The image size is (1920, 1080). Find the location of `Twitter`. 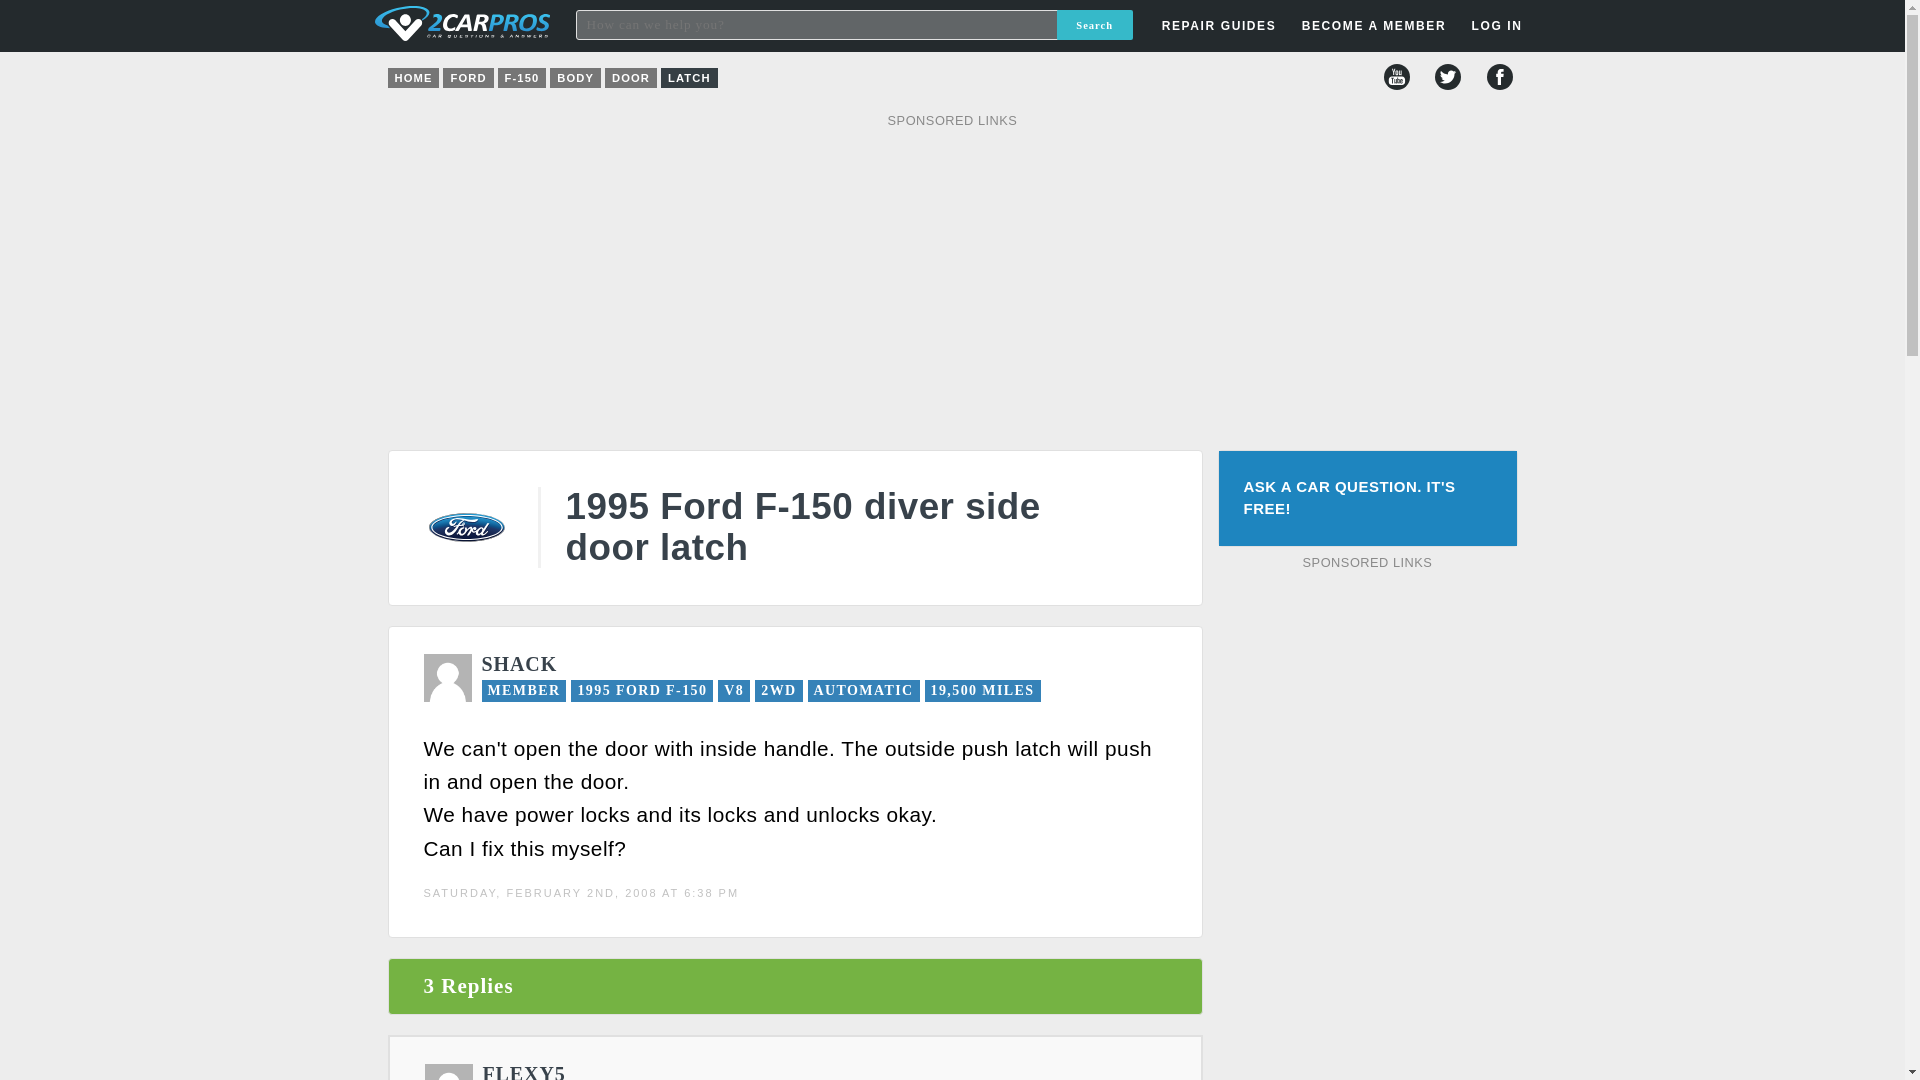

Twitter is located at coordinates (1448, 76).